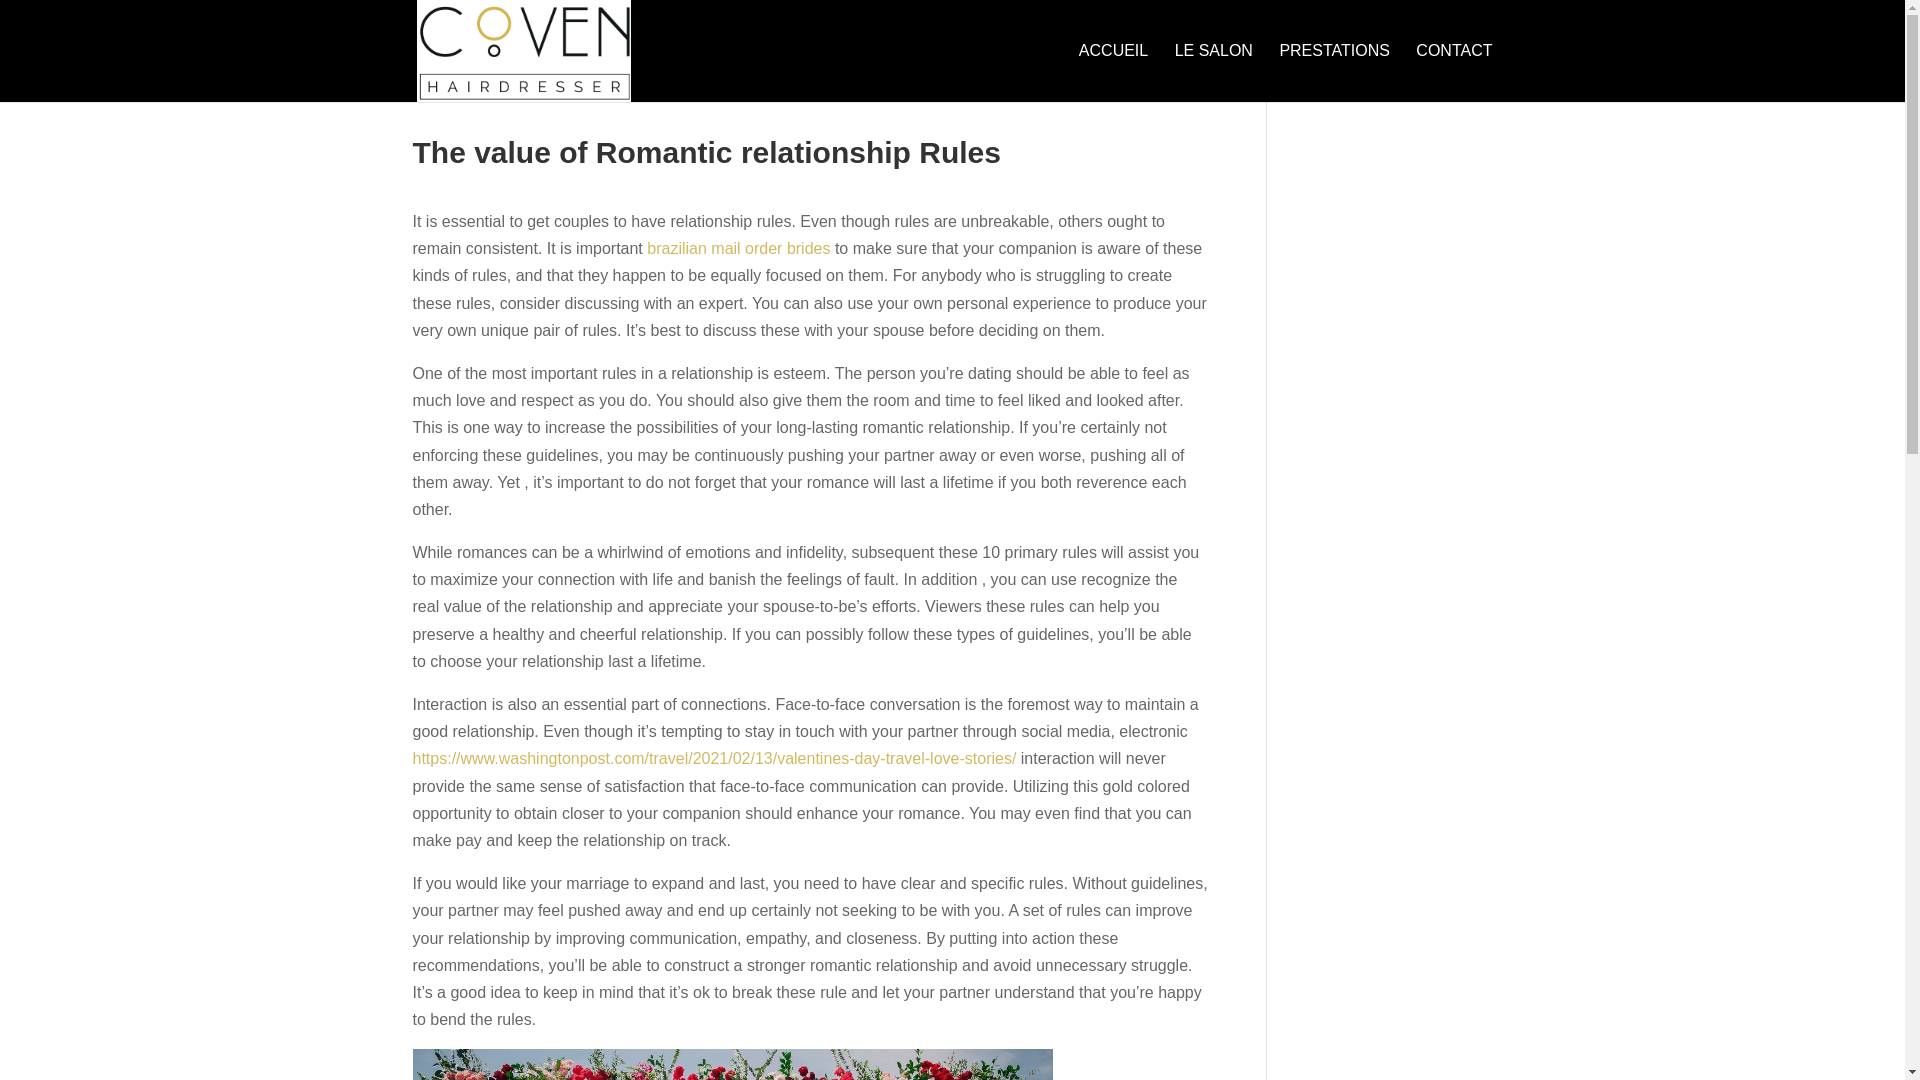 This screenshot has width=1920, height=1080. Describe the element at coordinates (1454, 72) in the screenshot. I see `CONTACT` at that location.